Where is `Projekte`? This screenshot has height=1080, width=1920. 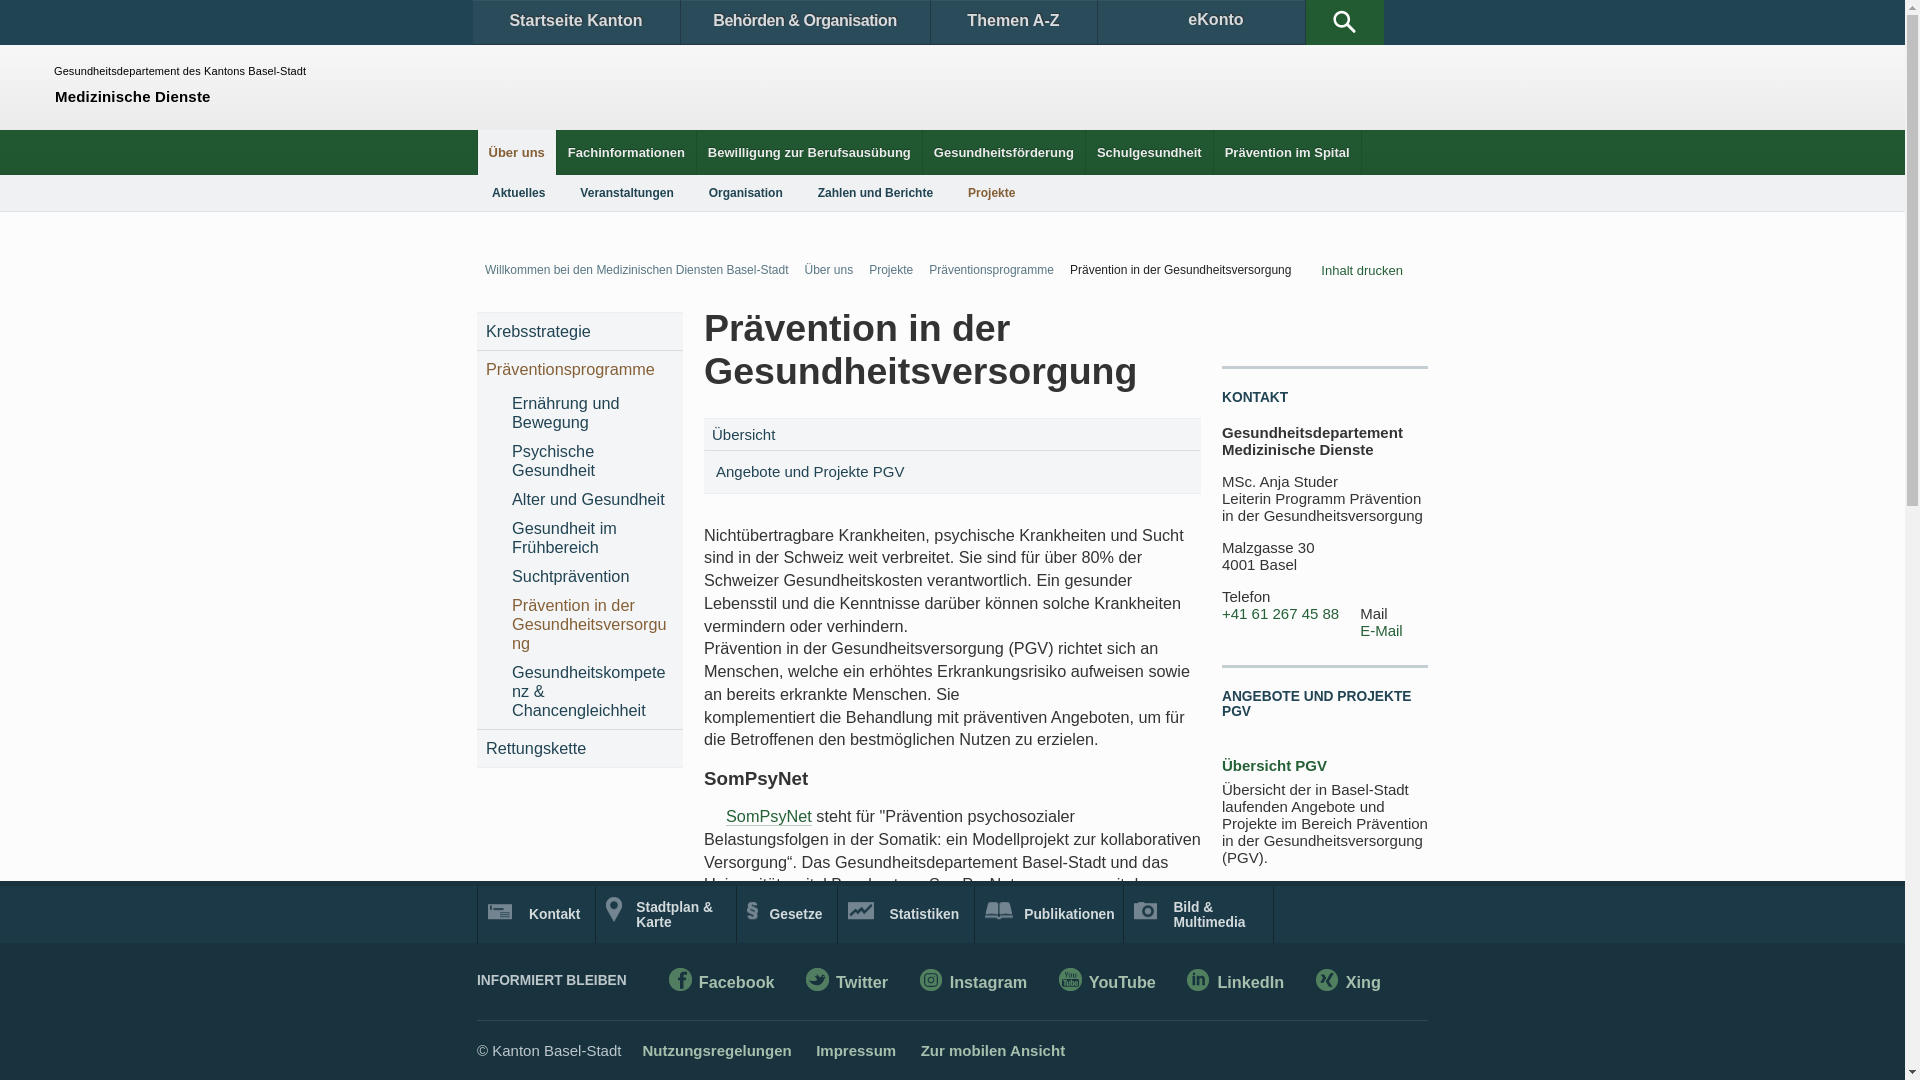
Projekte is located at coordinates (887, 270).